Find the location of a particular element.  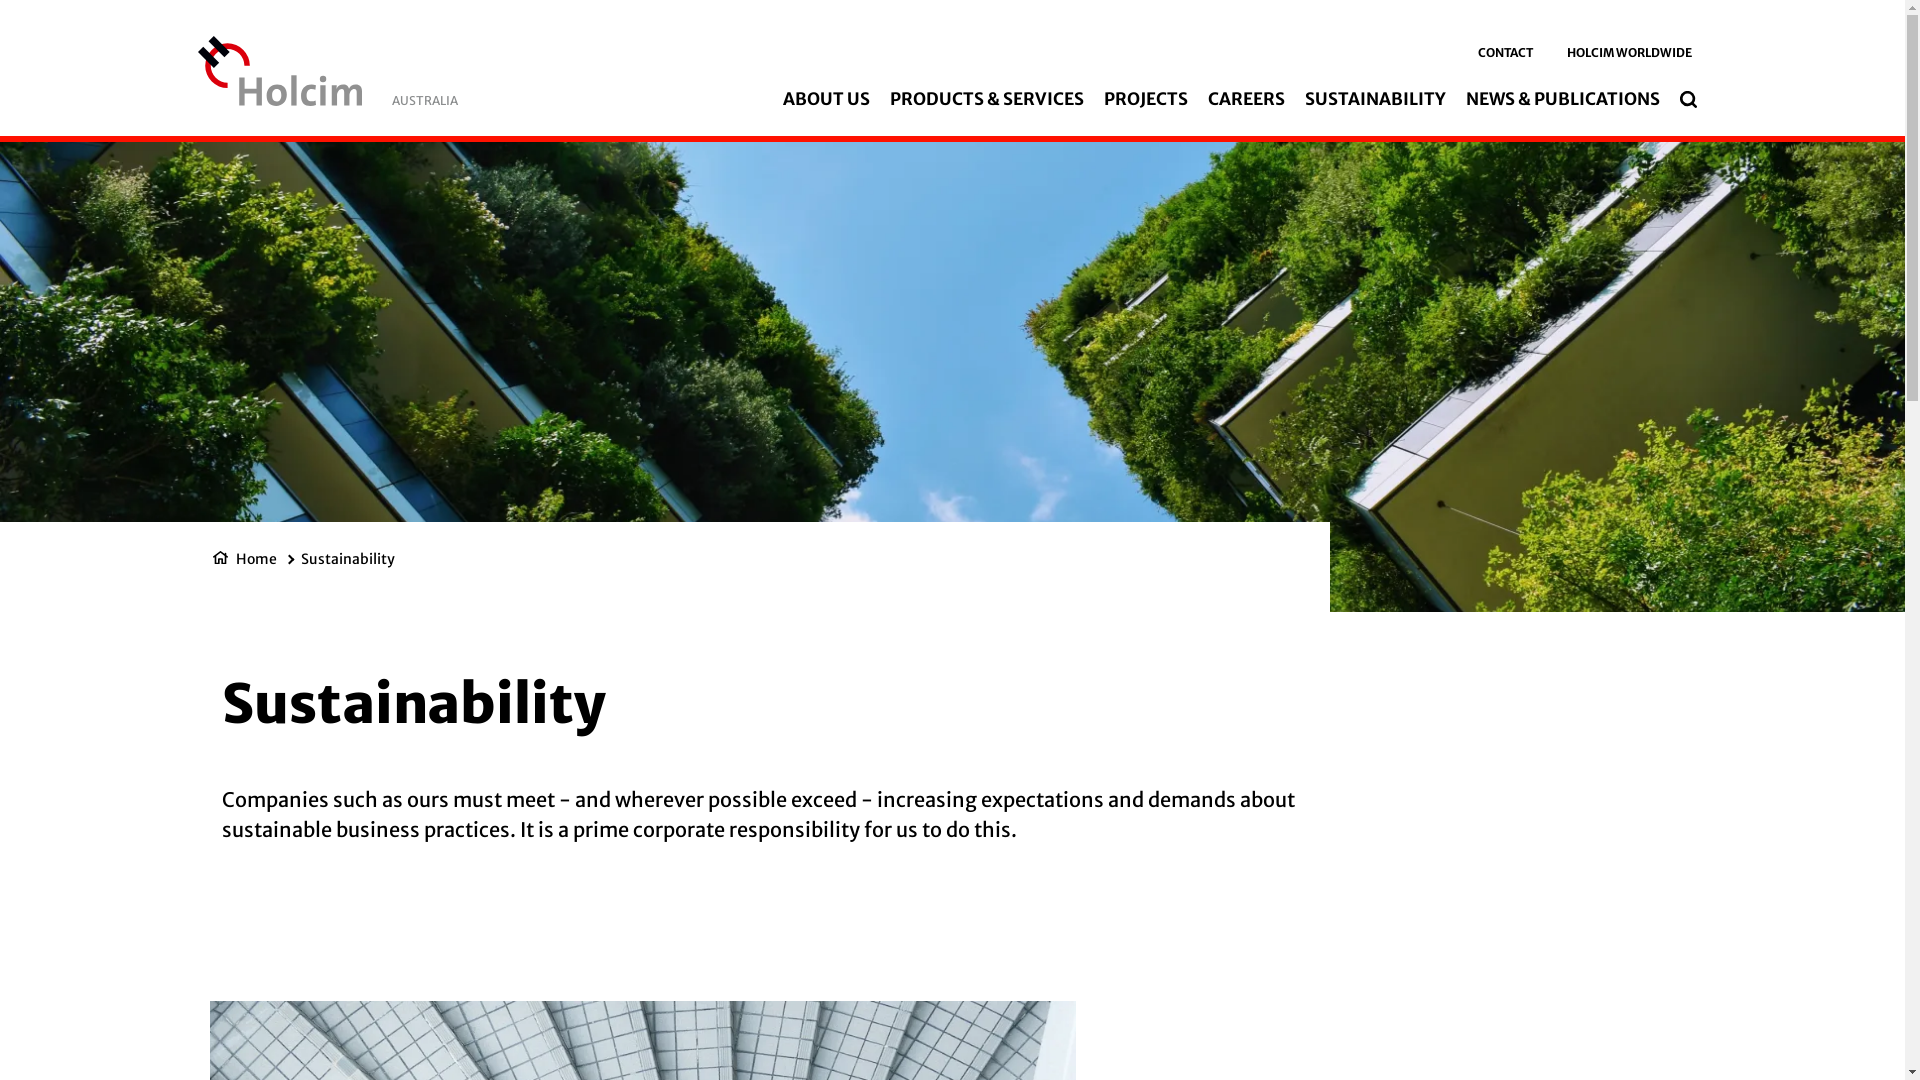

PROJECTS is located at coordinates (1146, 99).